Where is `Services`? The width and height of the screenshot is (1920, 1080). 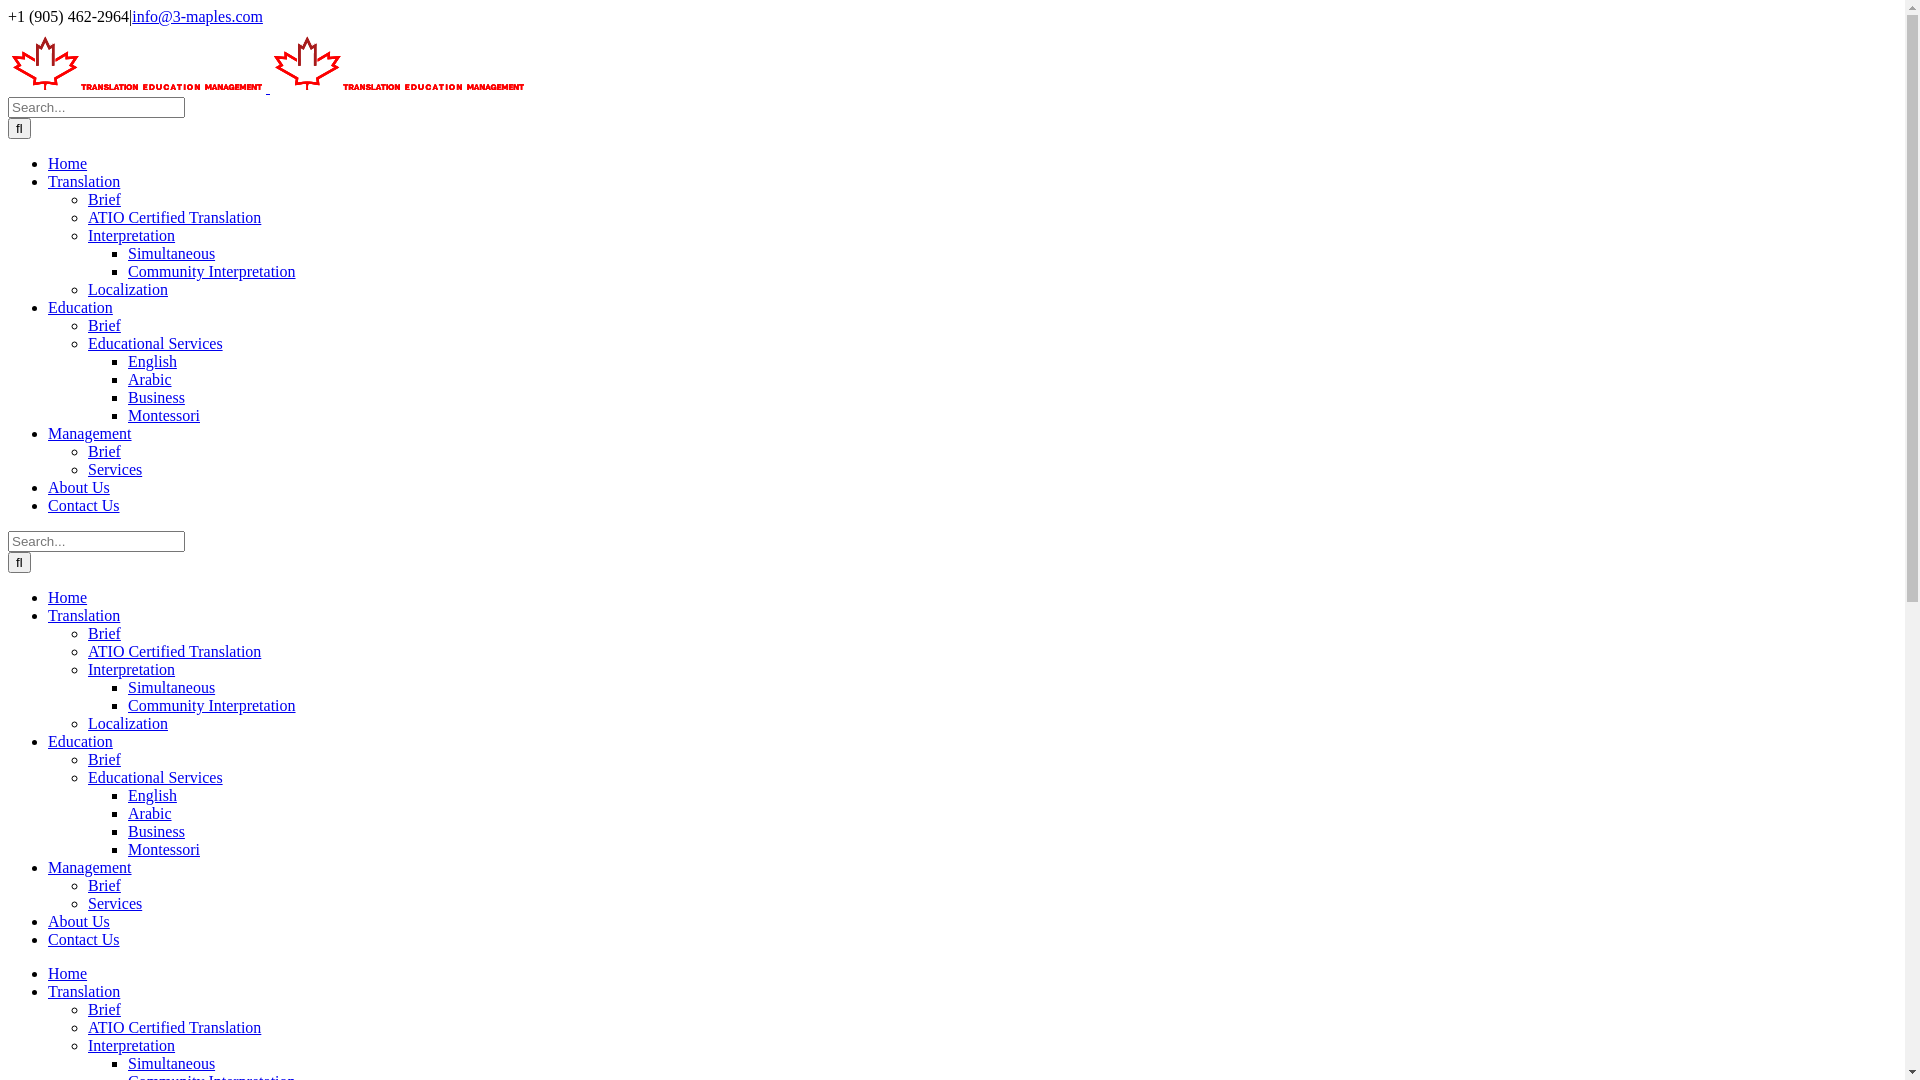 Services is located at coordinates (115, 470).